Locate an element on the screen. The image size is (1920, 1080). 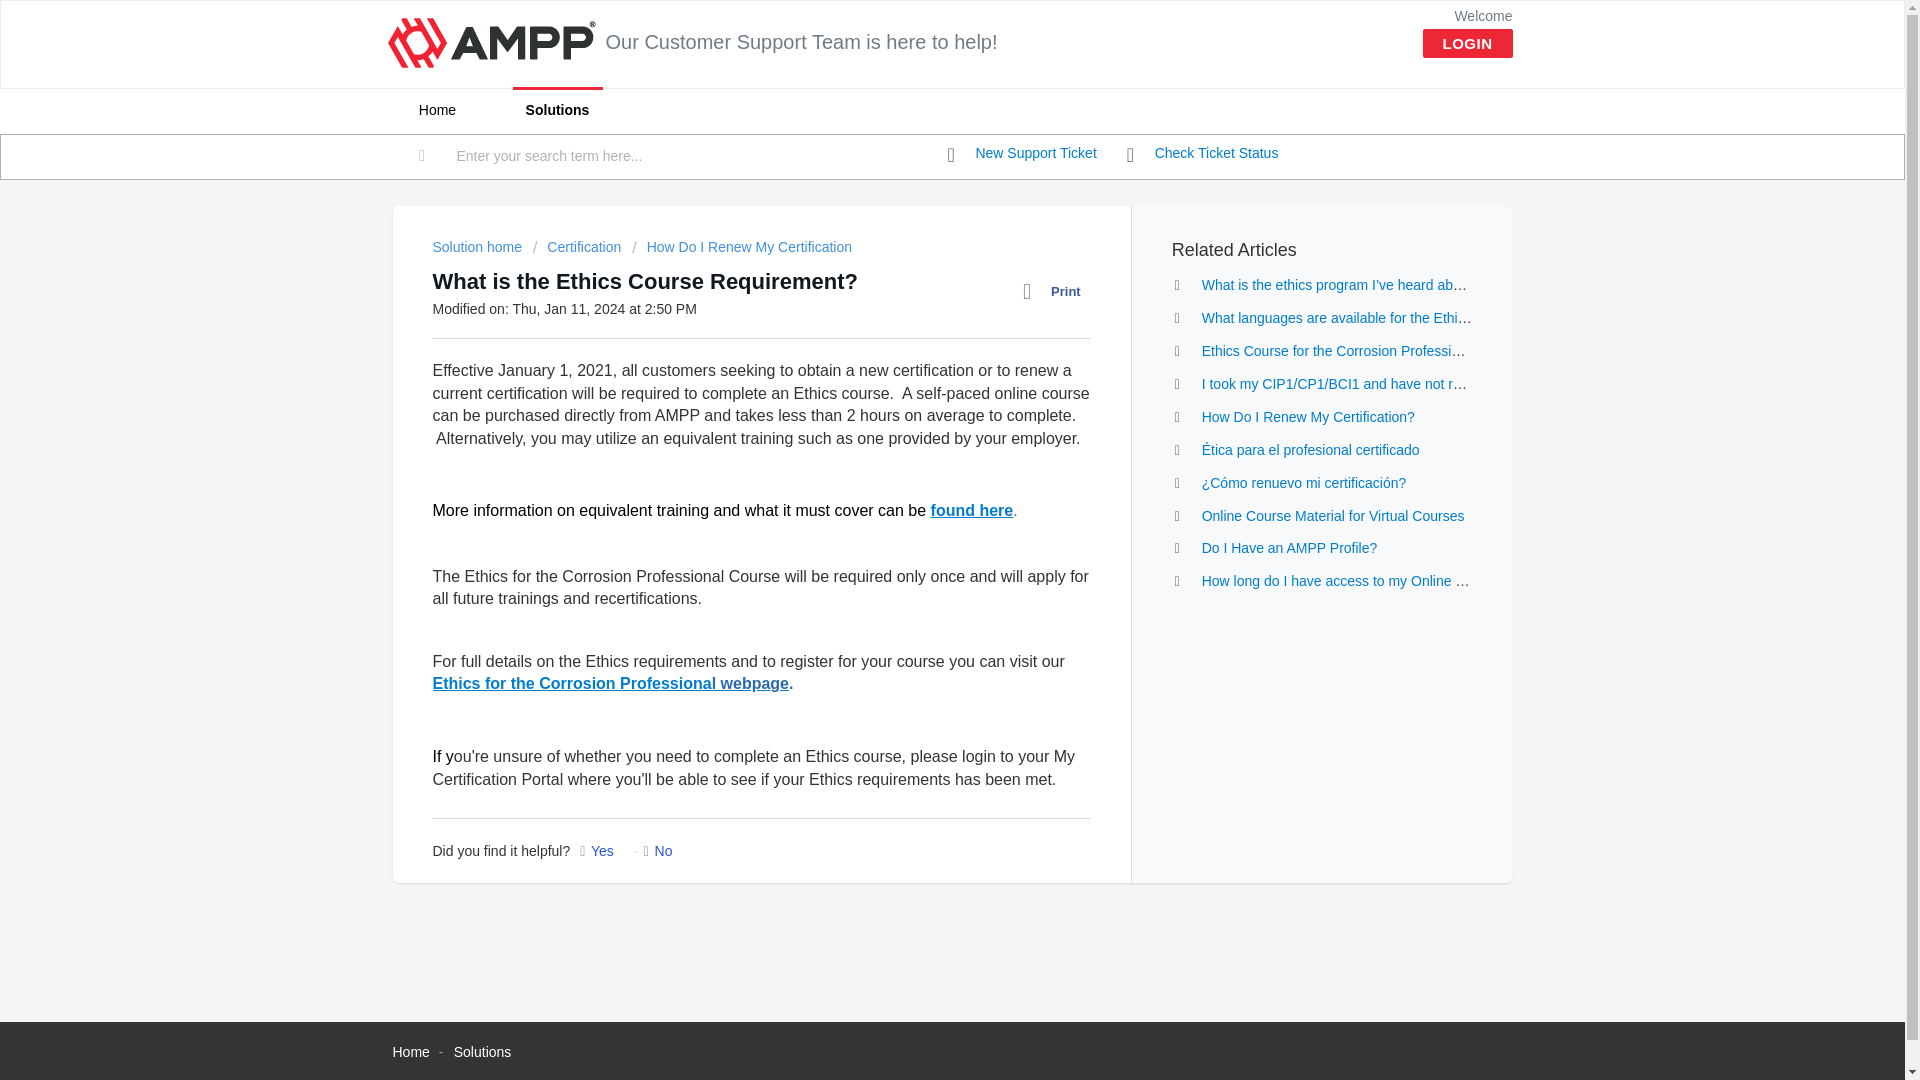
Online Course Material for Virtual Courses is located at coordinates (1332, 515).